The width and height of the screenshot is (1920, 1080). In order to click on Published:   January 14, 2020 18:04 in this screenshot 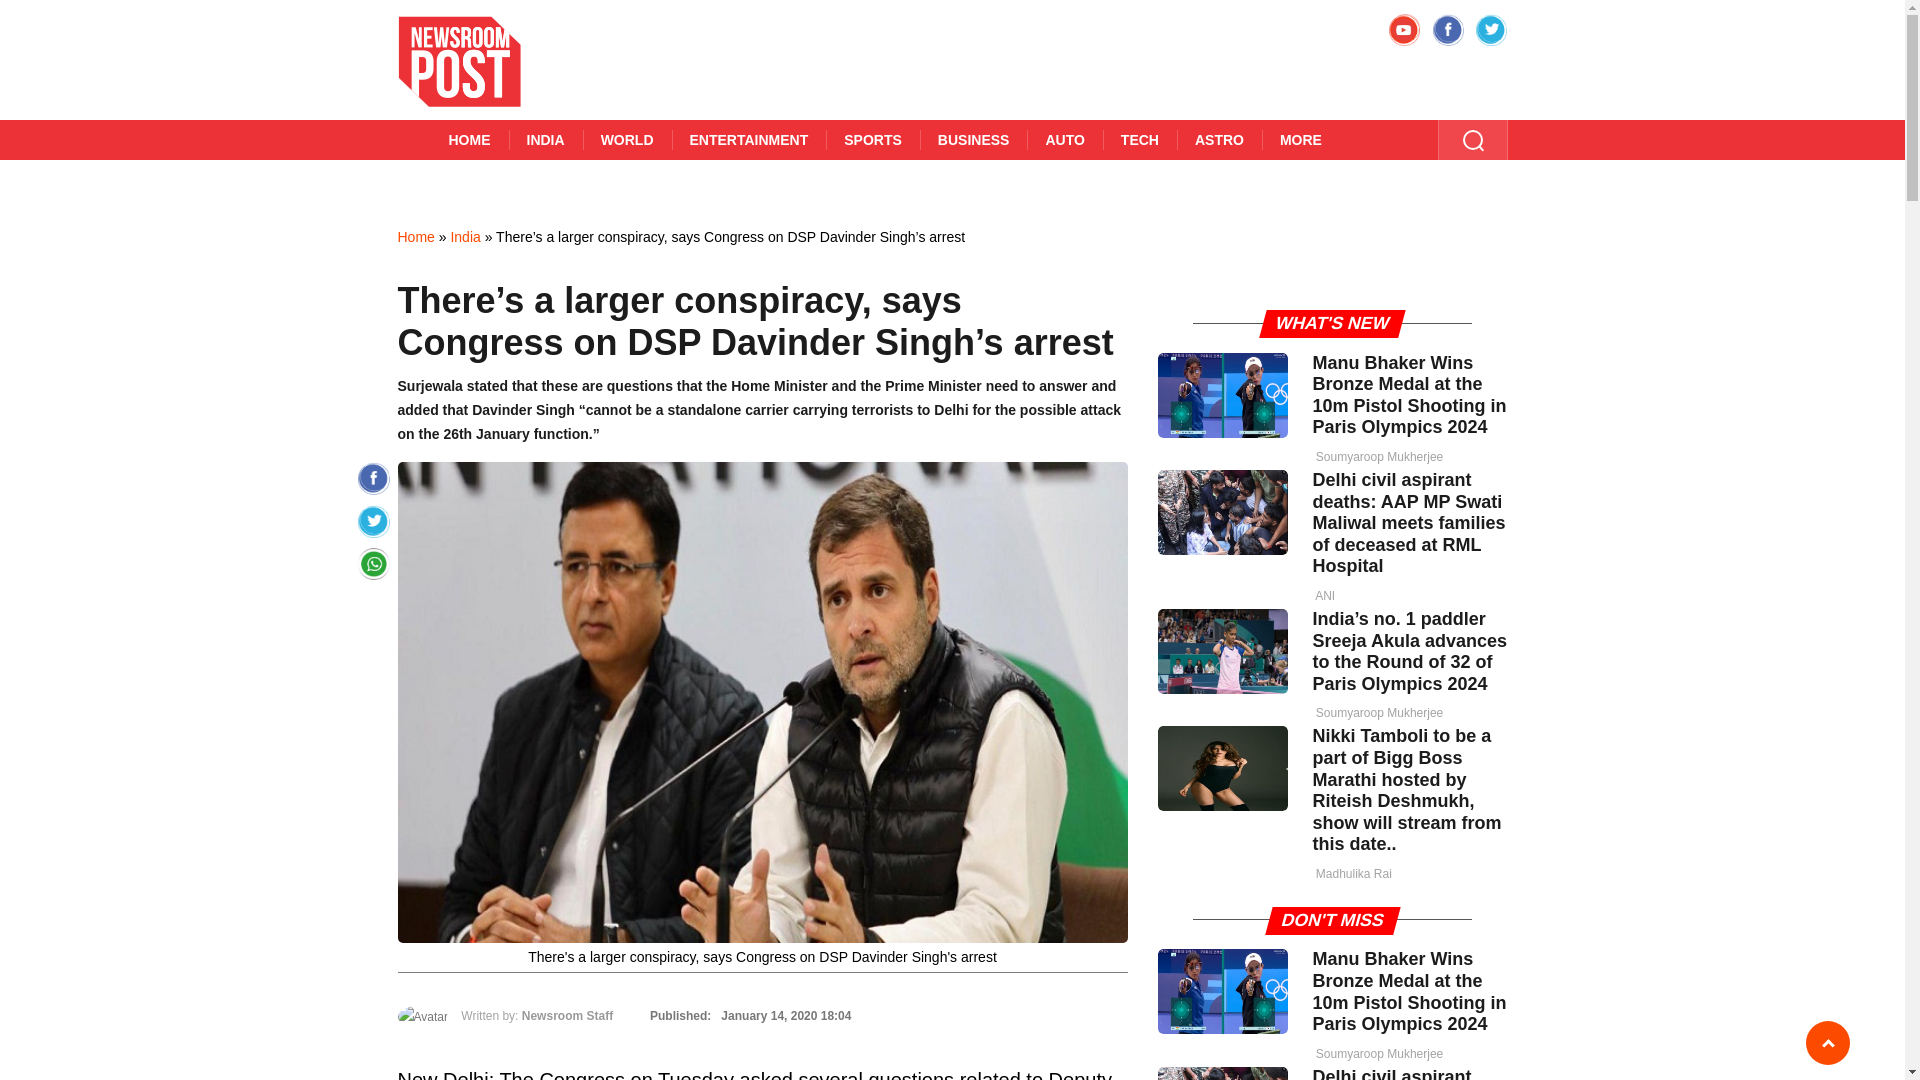, I will do `click(748, 1015)`.